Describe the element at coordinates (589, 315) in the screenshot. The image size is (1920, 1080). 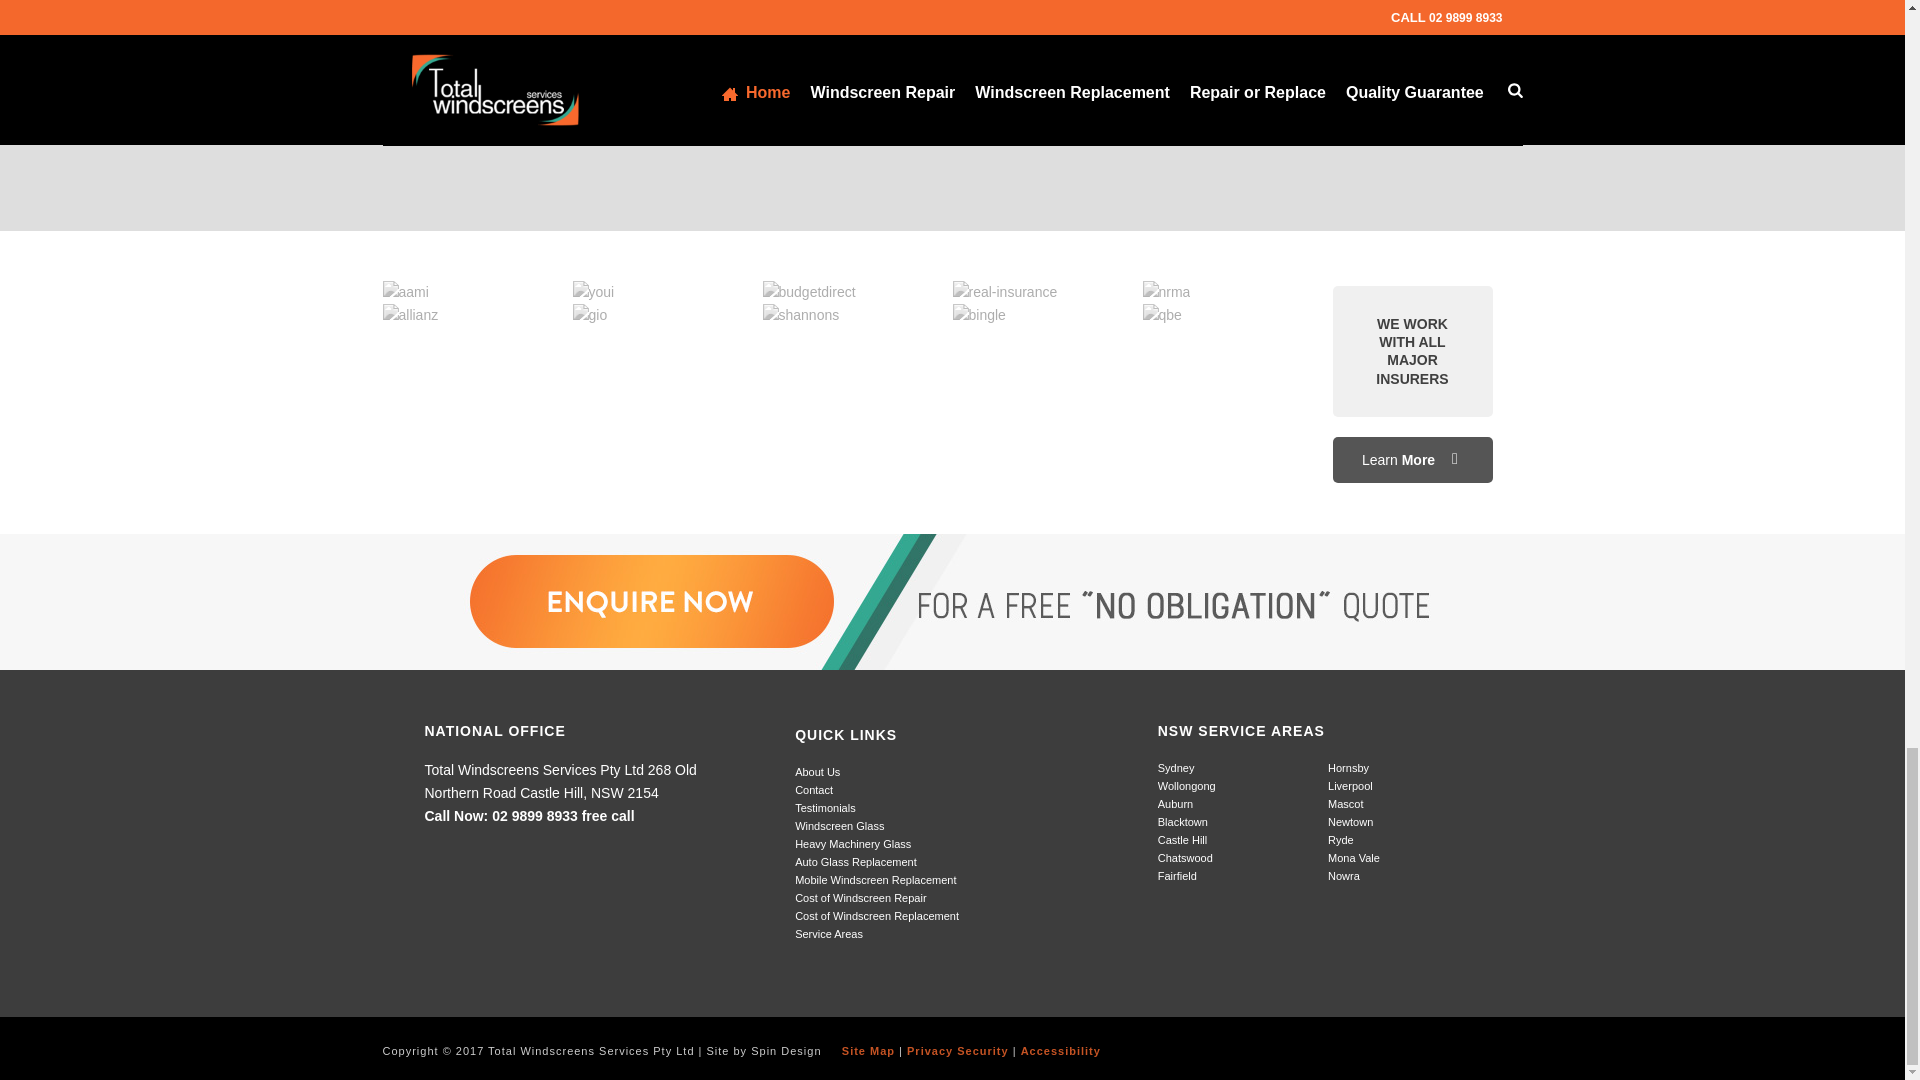
I see `gio` at that location.